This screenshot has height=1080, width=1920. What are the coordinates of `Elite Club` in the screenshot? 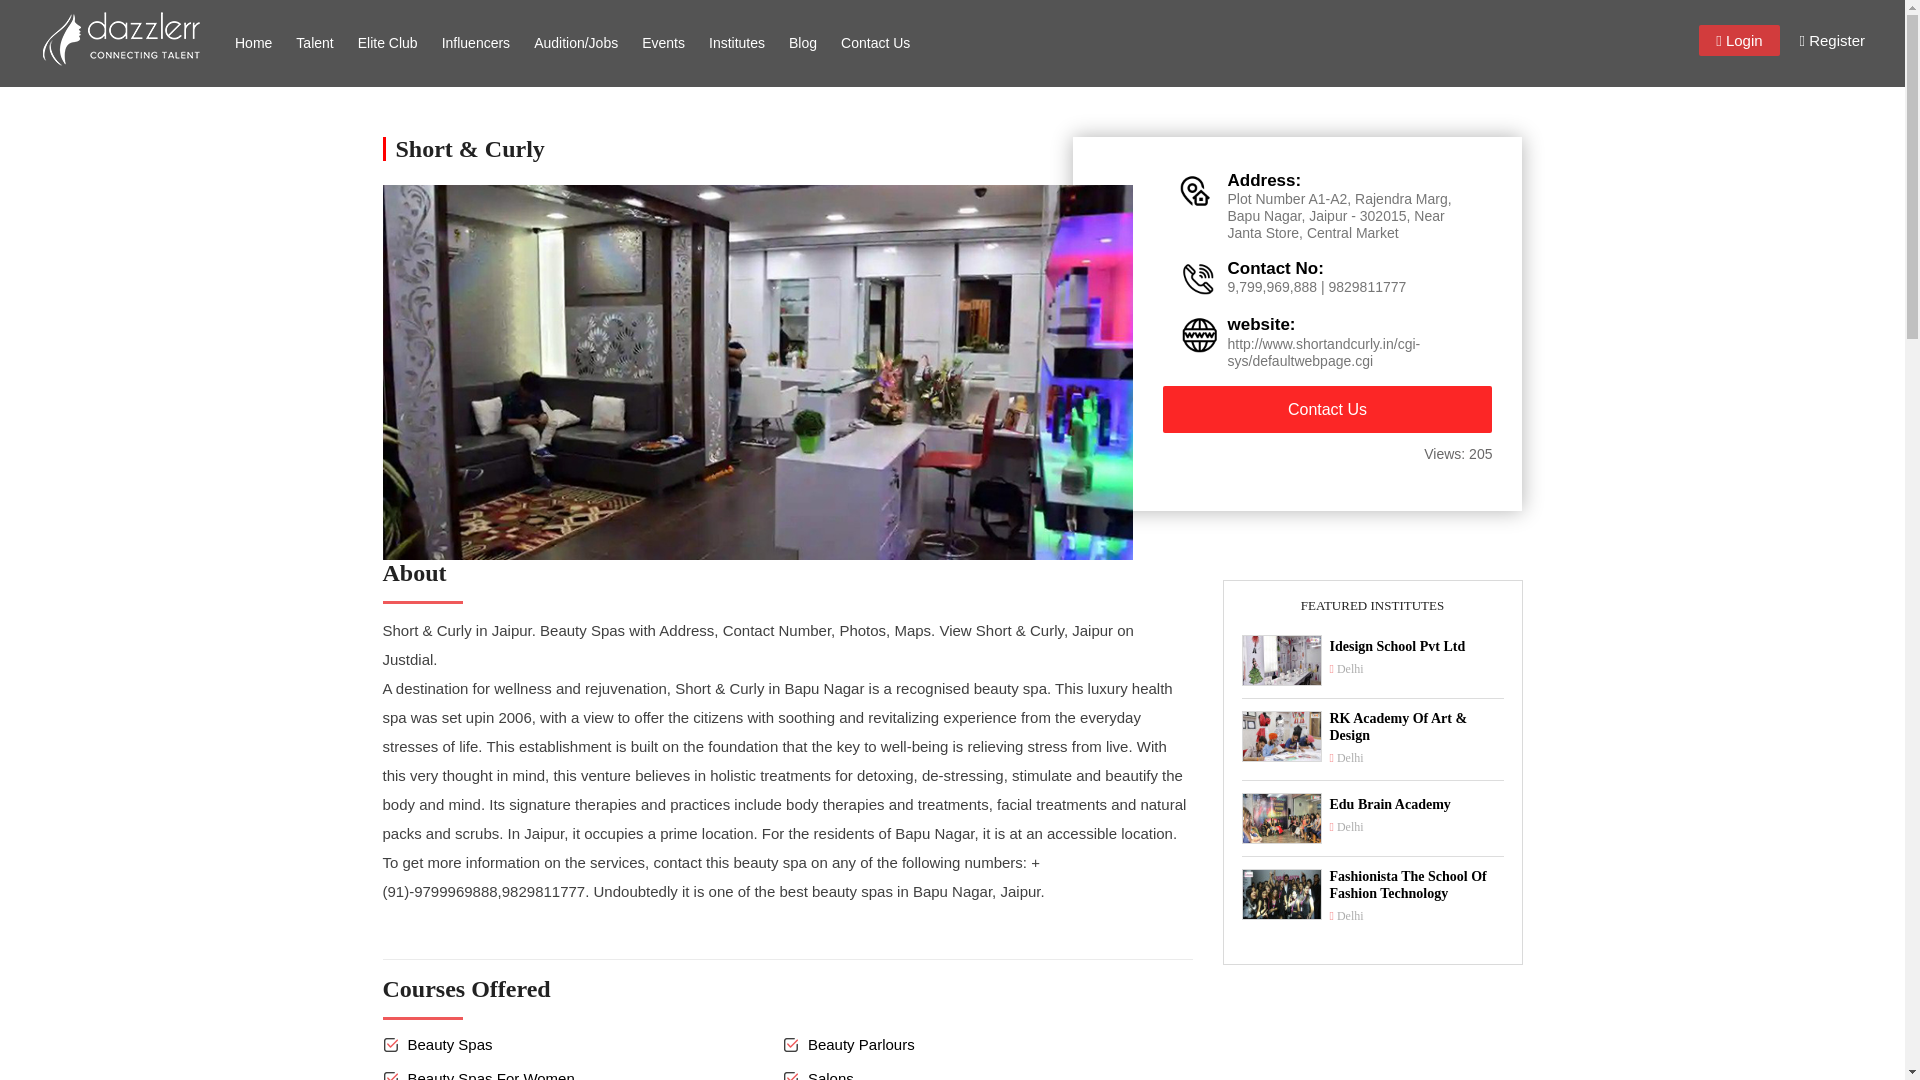 It's located at (388, 43).